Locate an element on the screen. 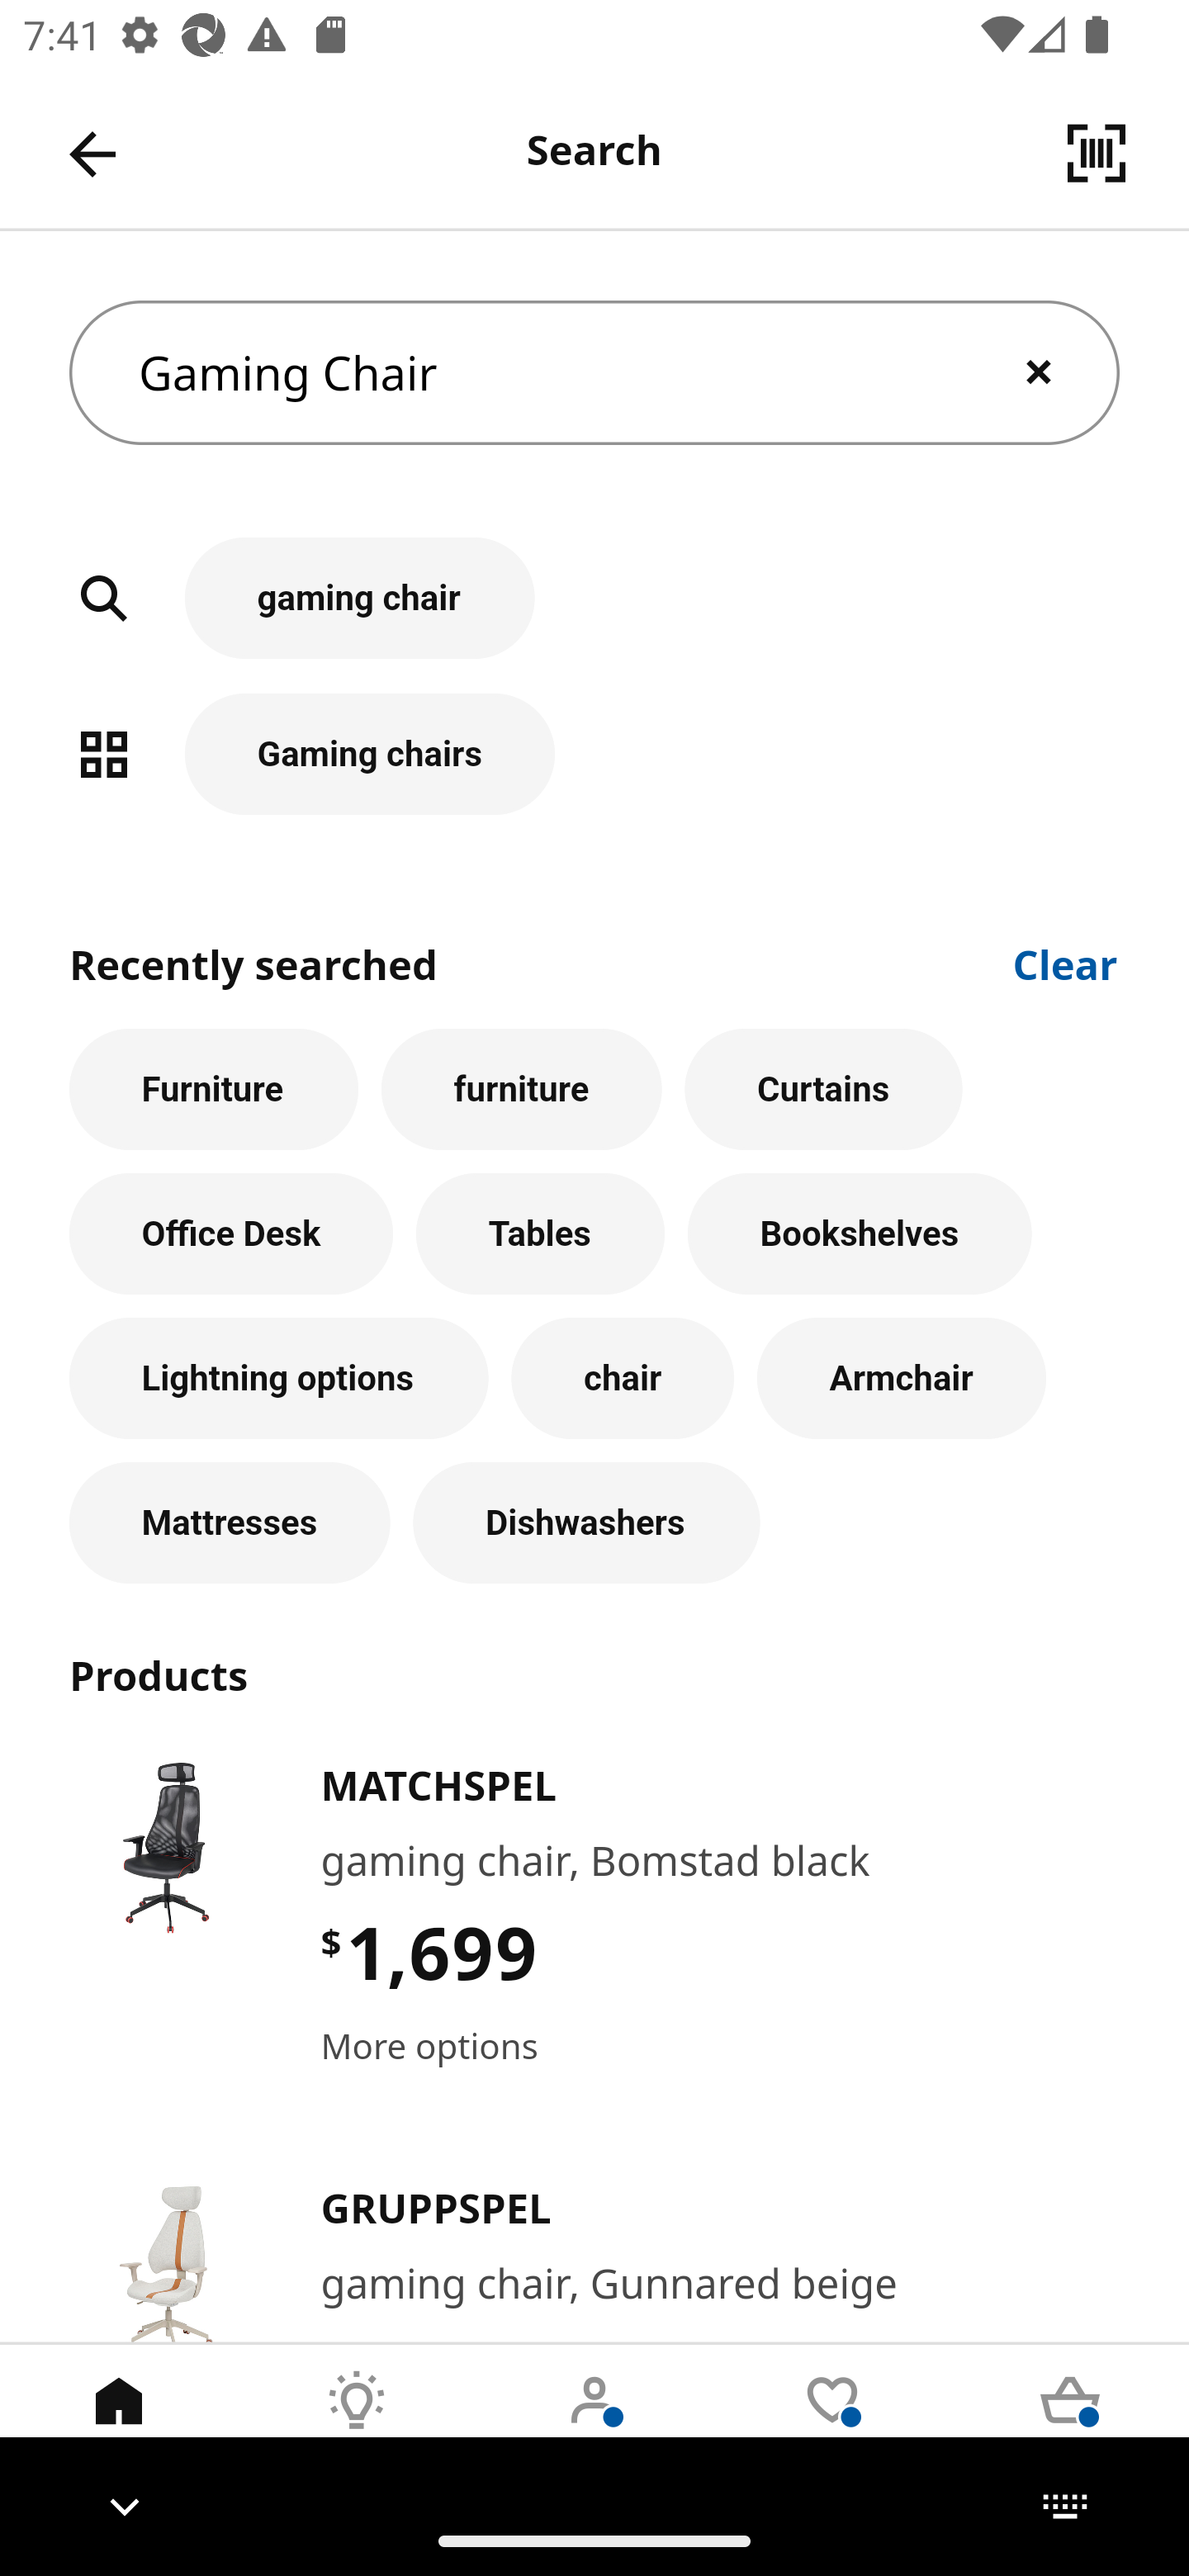  Office Desk is located at coordinates (231, 1234).